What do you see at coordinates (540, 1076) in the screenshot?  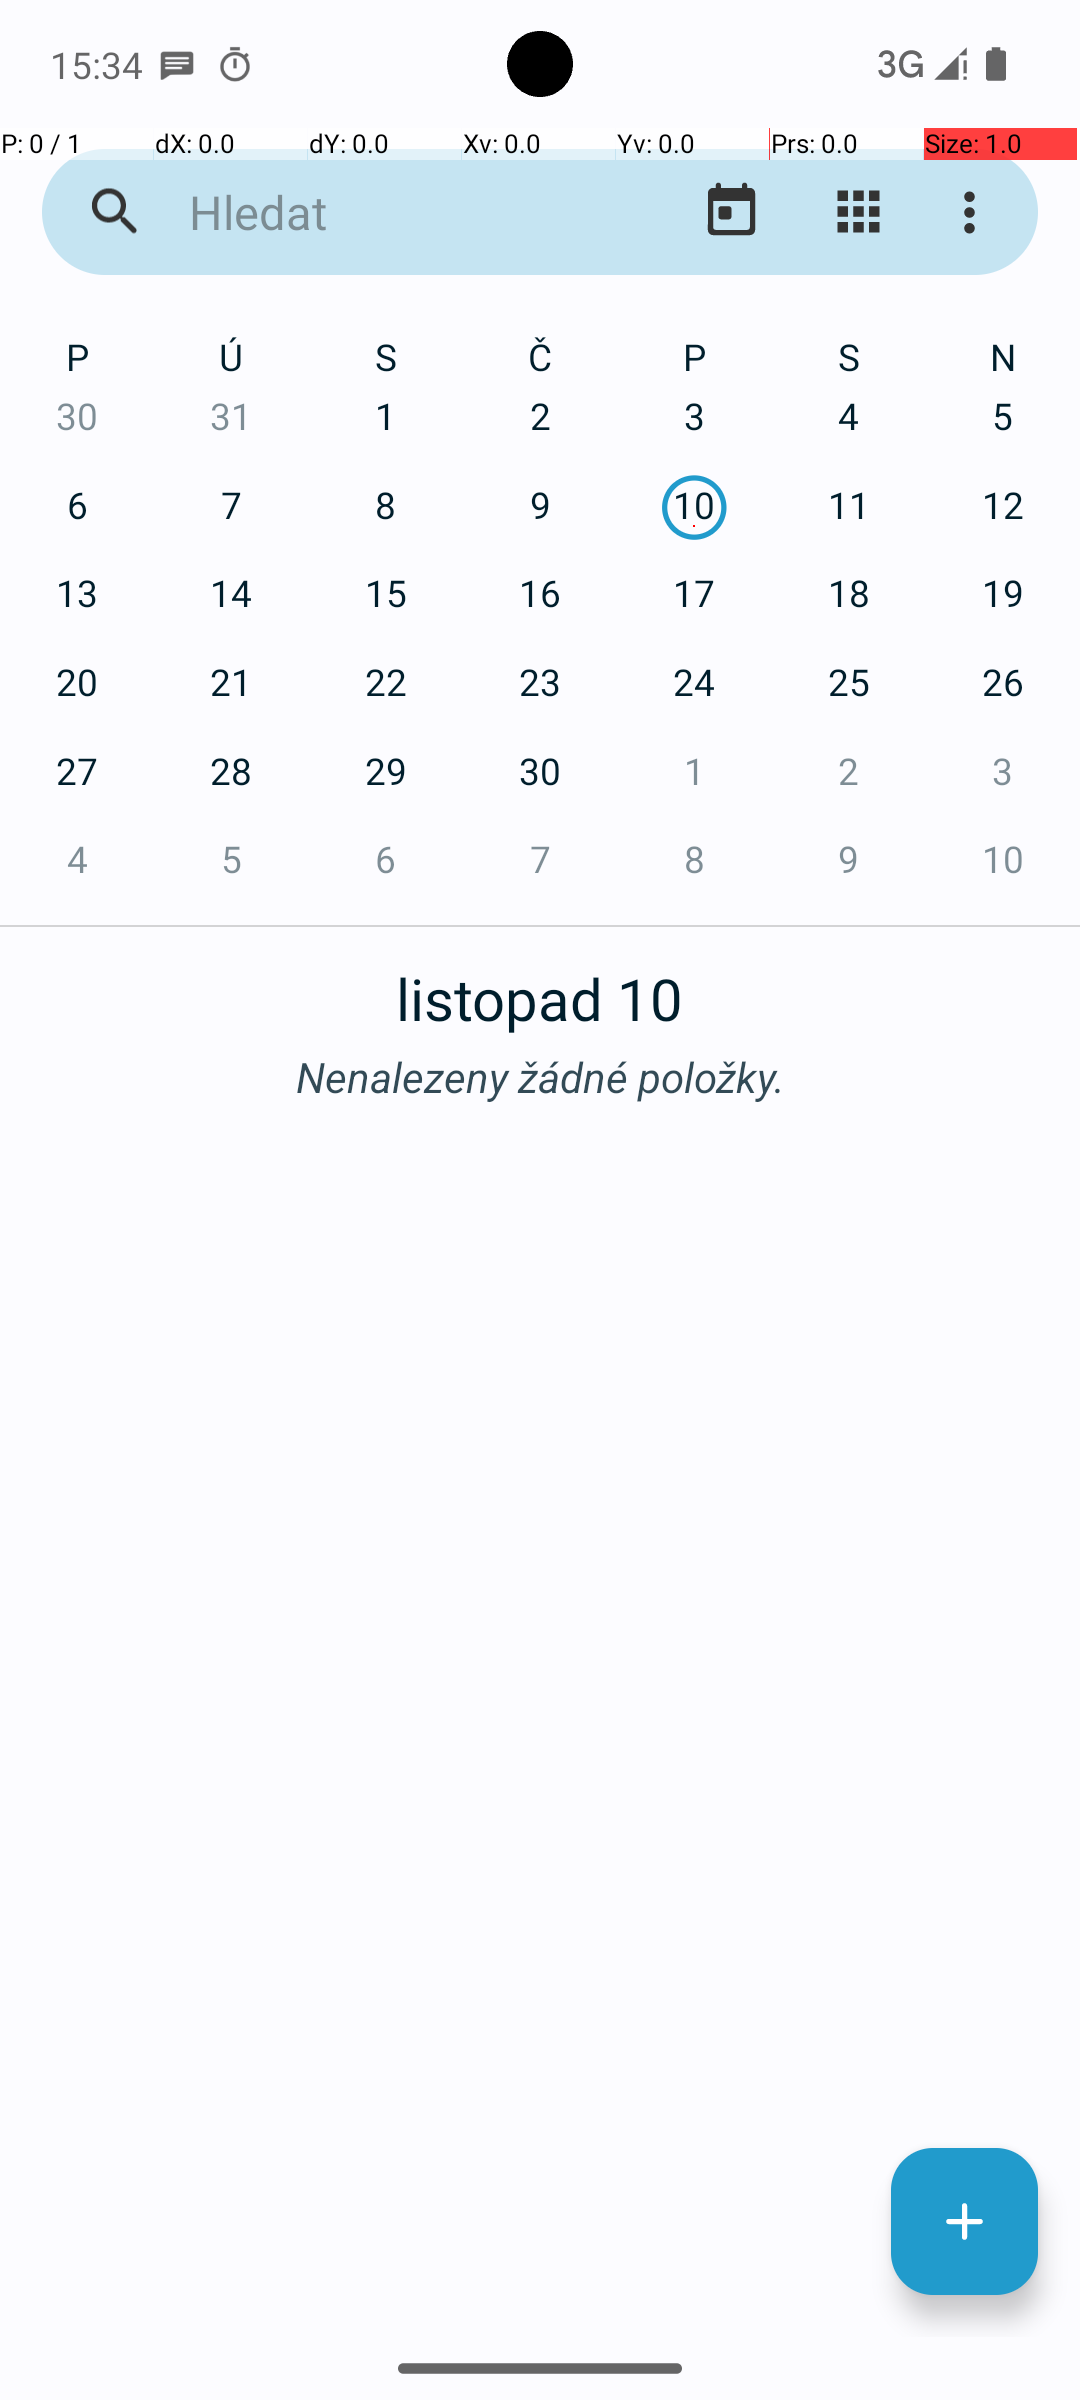 I see `Nenalezeny žádné položky.` at bounding box center [540, 1076].